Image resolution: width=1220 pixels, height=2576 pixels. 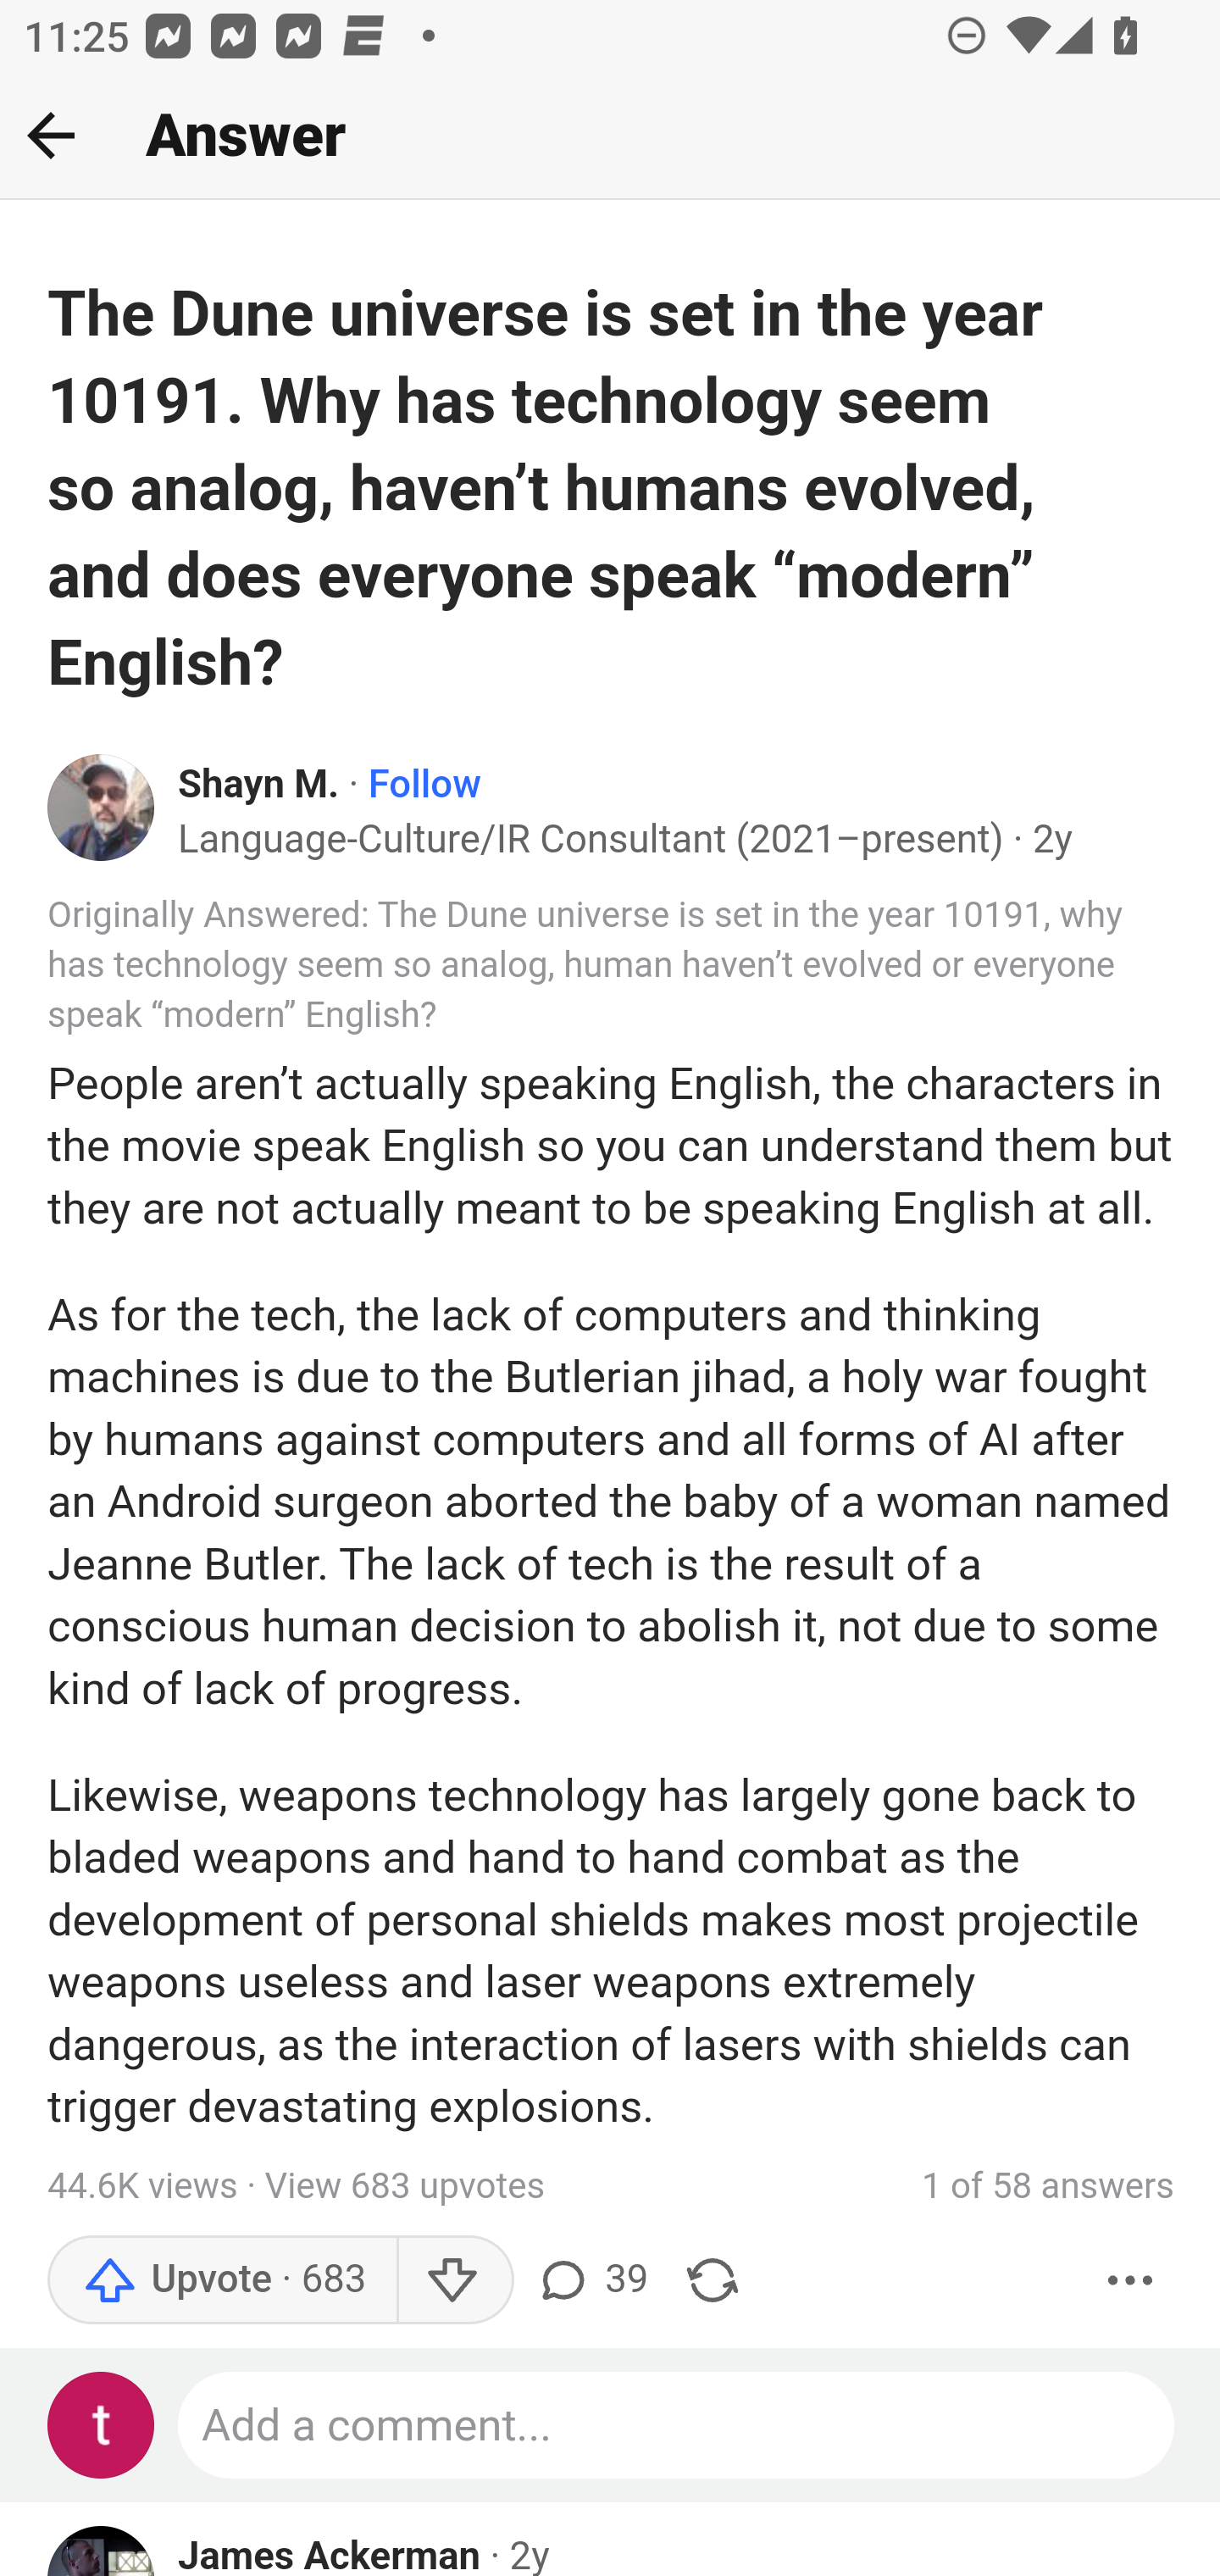 I want to click on Shayn M., so click(x=259, y=785).